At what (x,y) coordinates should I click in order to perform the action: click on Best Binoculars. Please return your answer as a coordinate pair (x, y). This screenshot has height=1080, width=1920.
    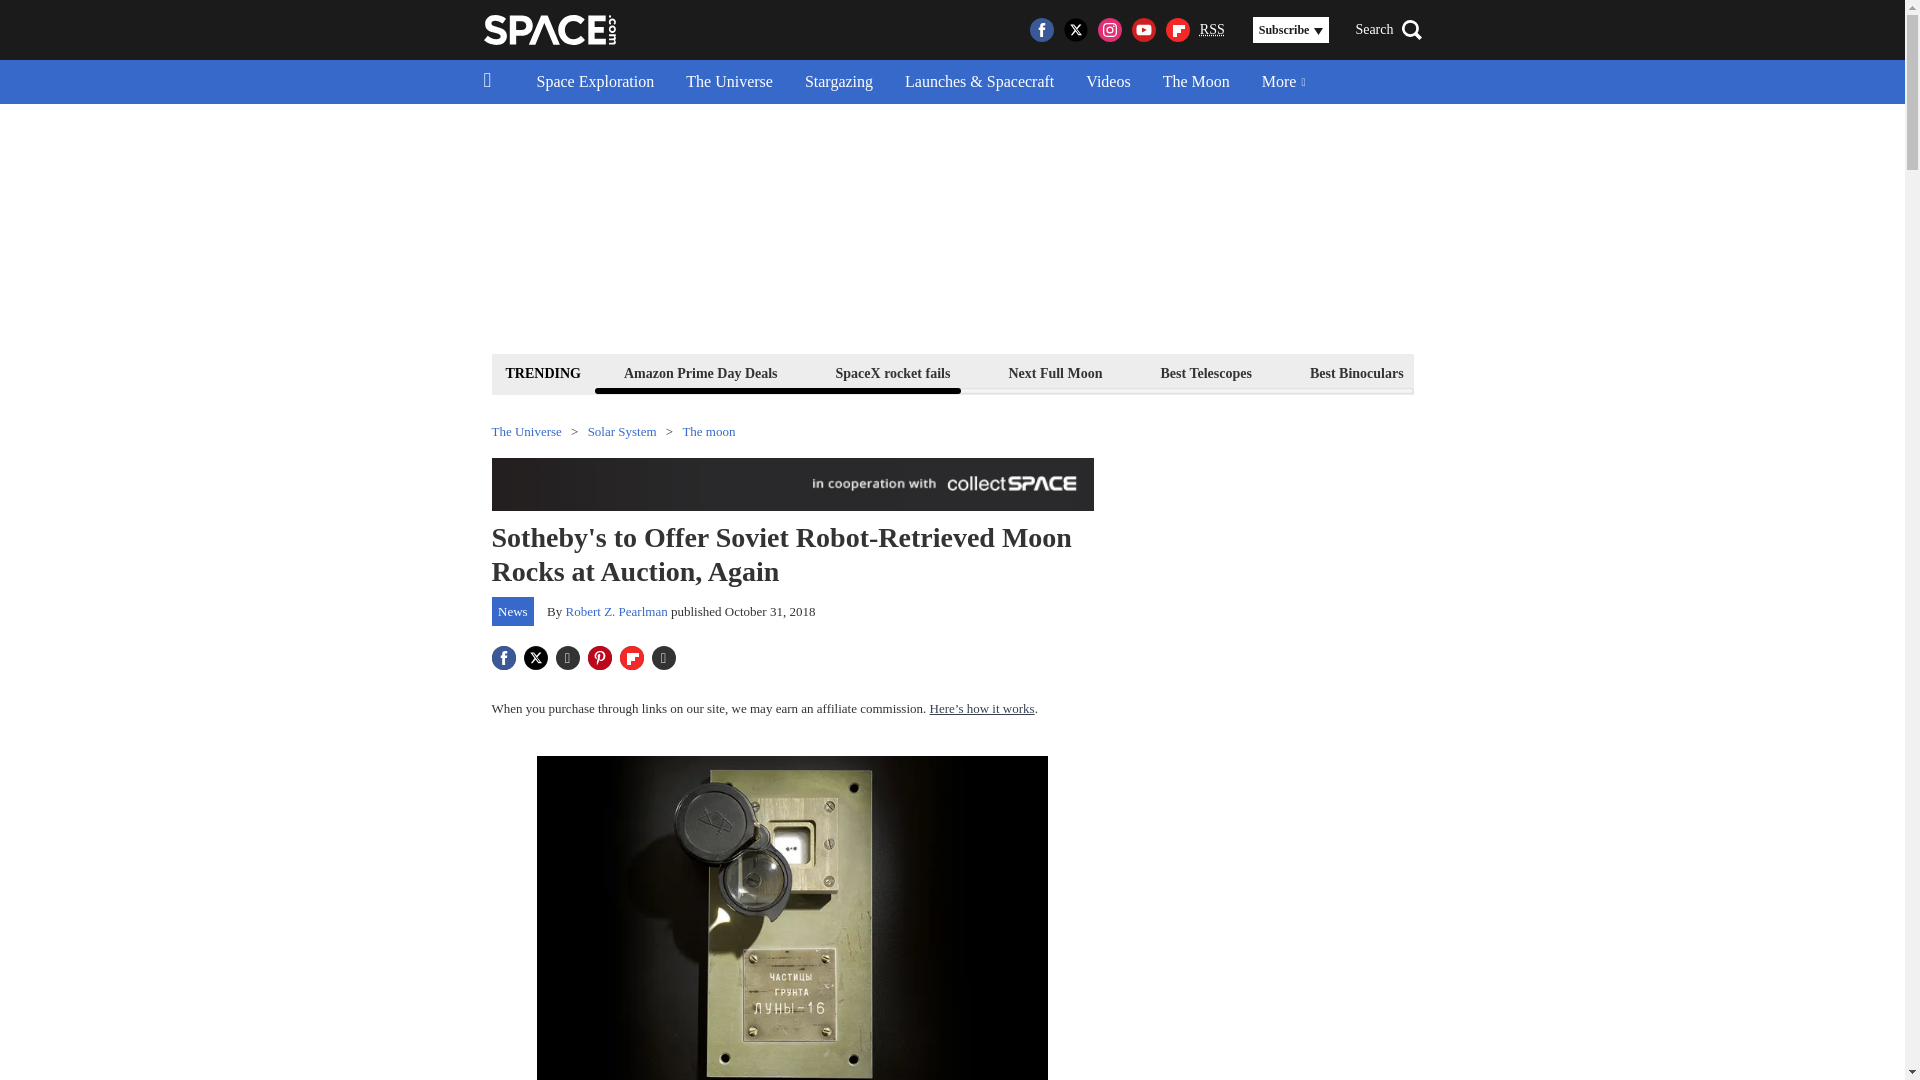
    Looking at the image, I should click on (1357, 372).